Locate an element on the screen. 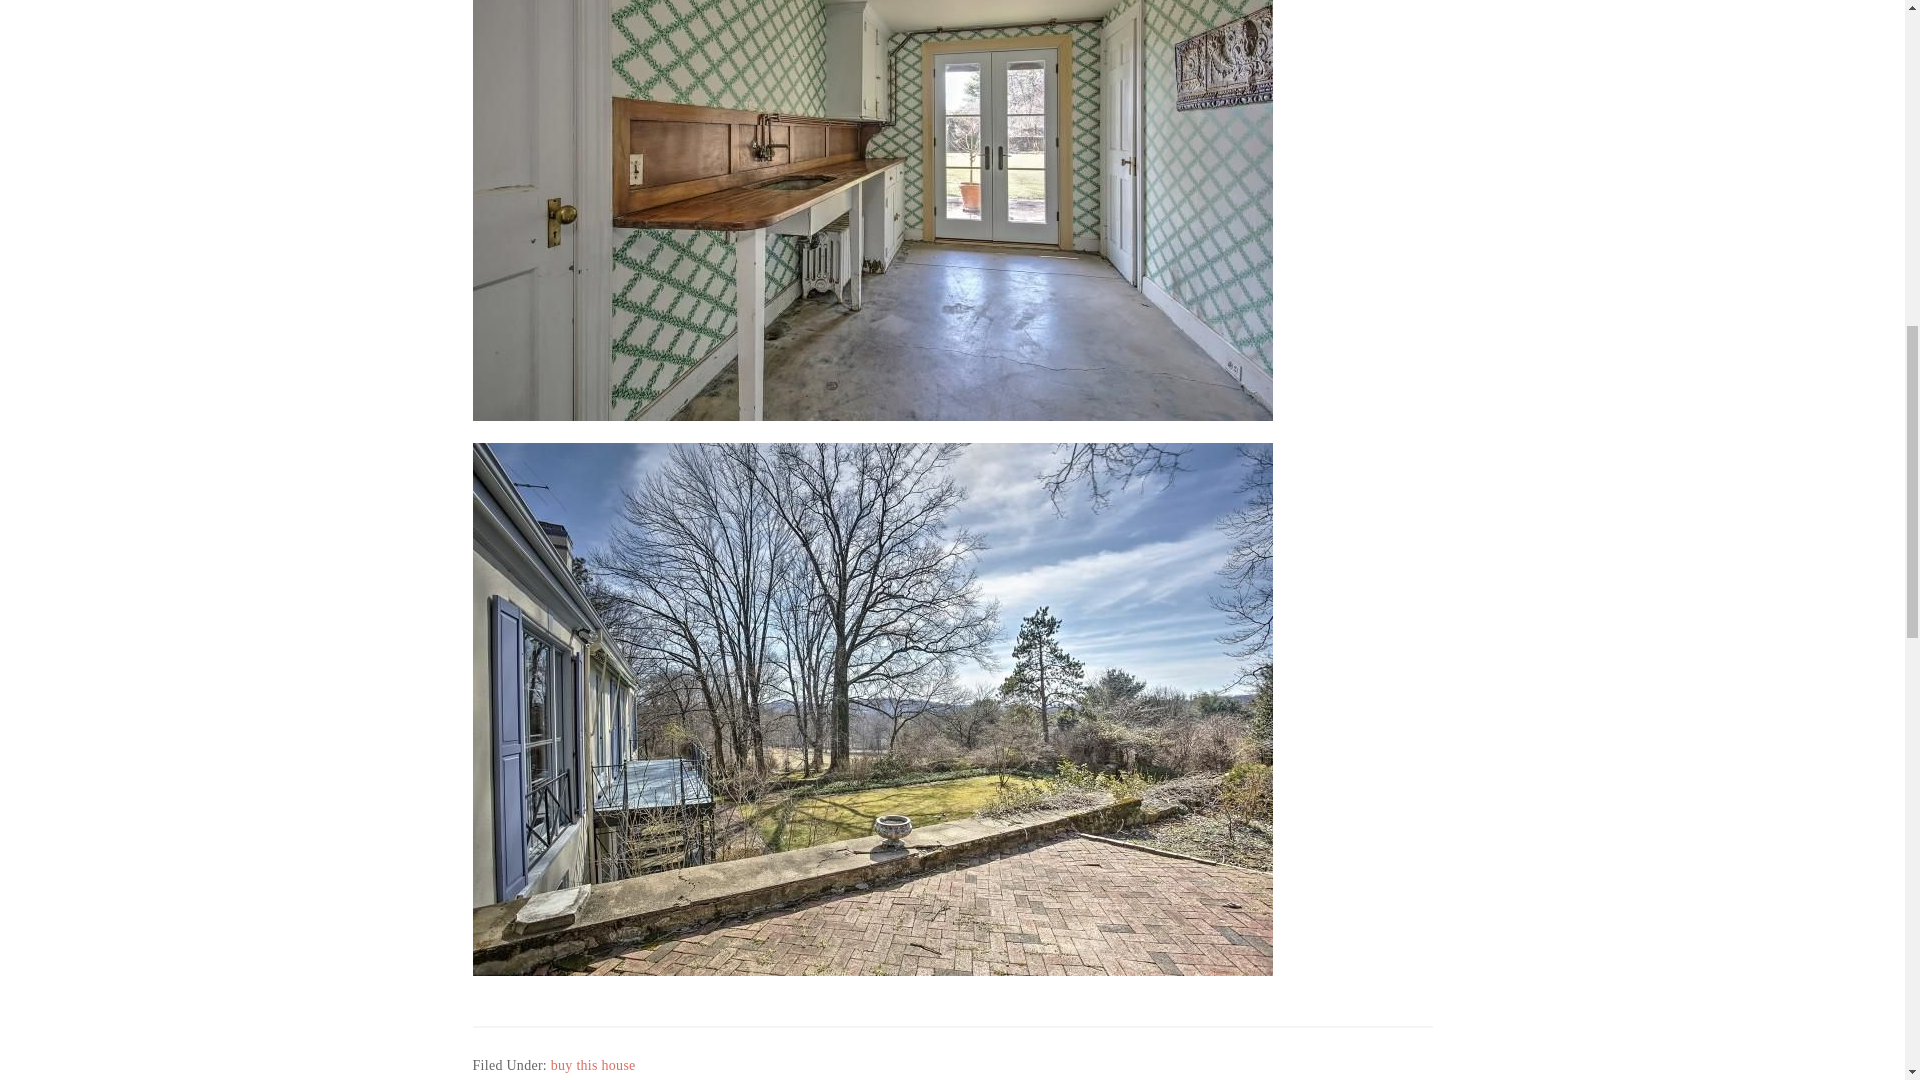 The width and height of the screenshot is (1920, 1080). buy this house is located at coordinates (593, 1066).